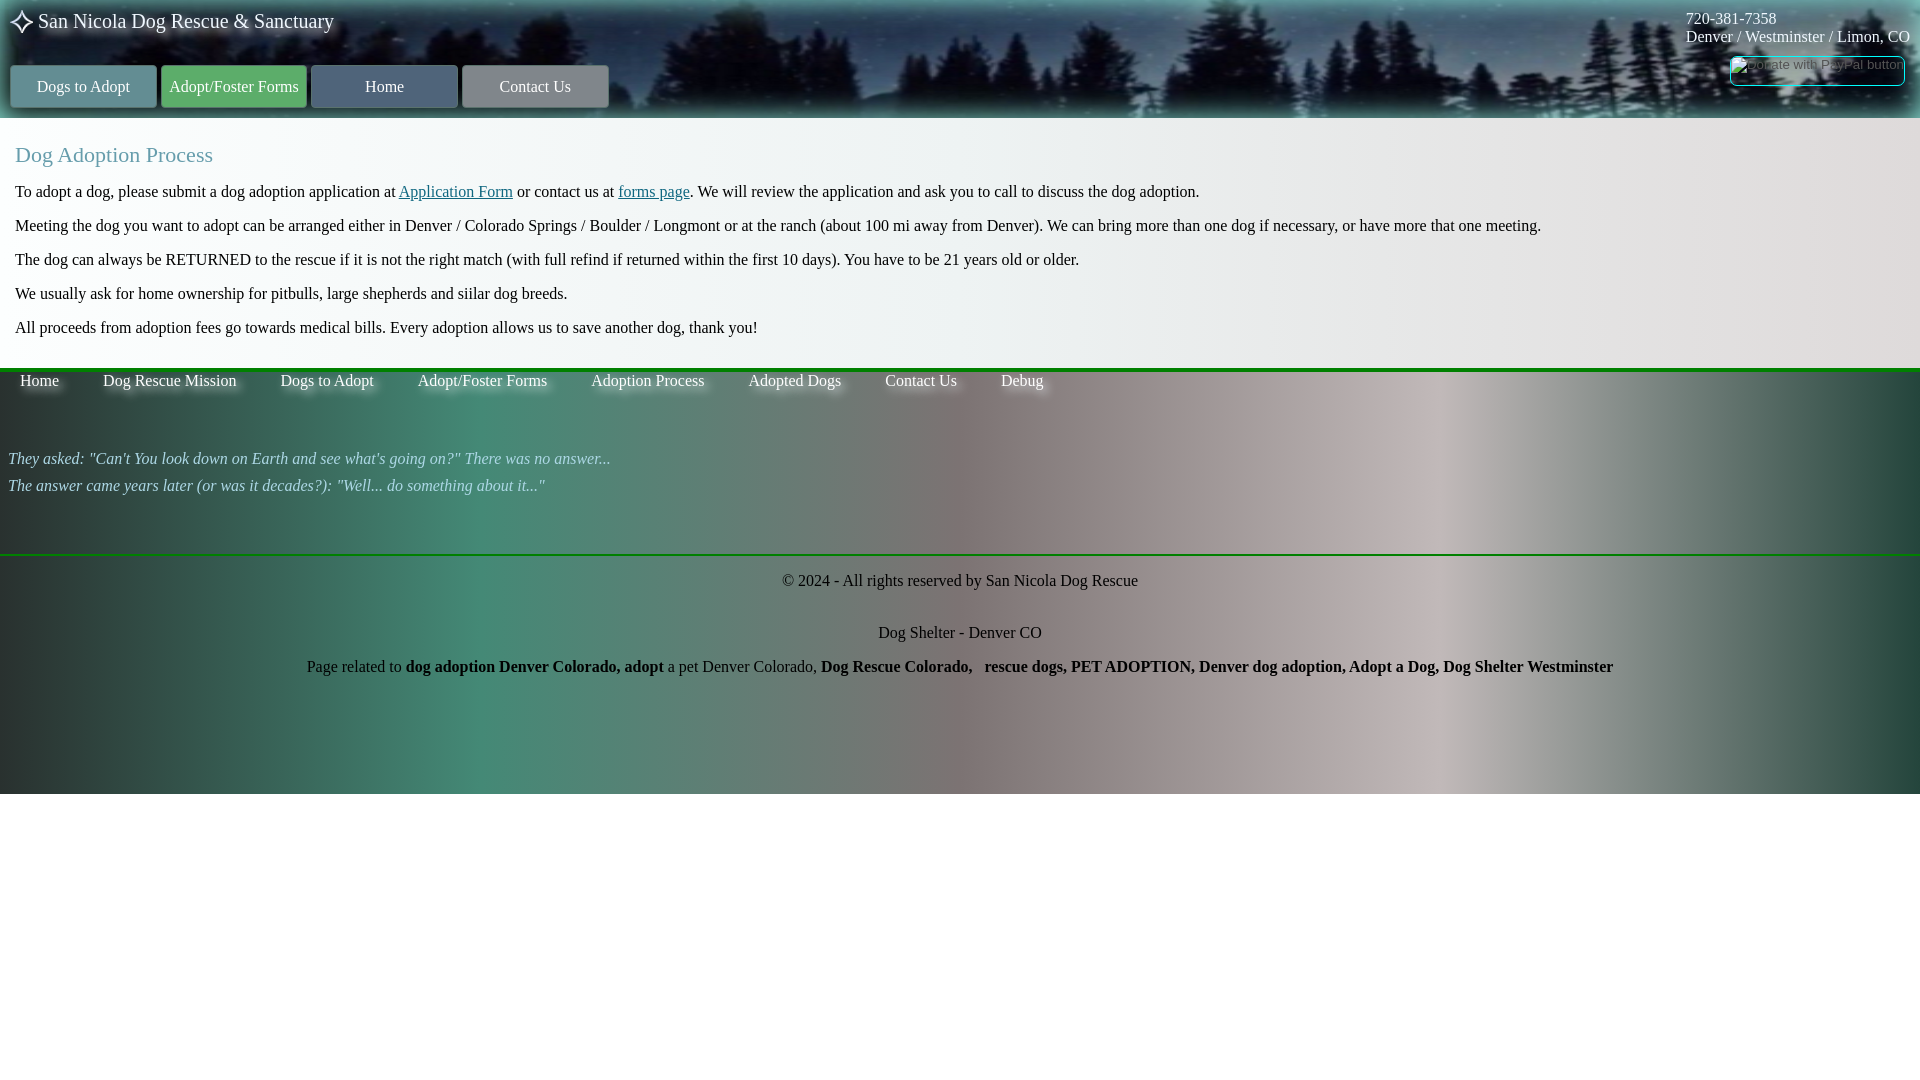 Image resolution: width=1920 pixels, height=1080 pixels. Describe the element at coordinates (39, 385) in the screenshot. I see `Home` at that location.